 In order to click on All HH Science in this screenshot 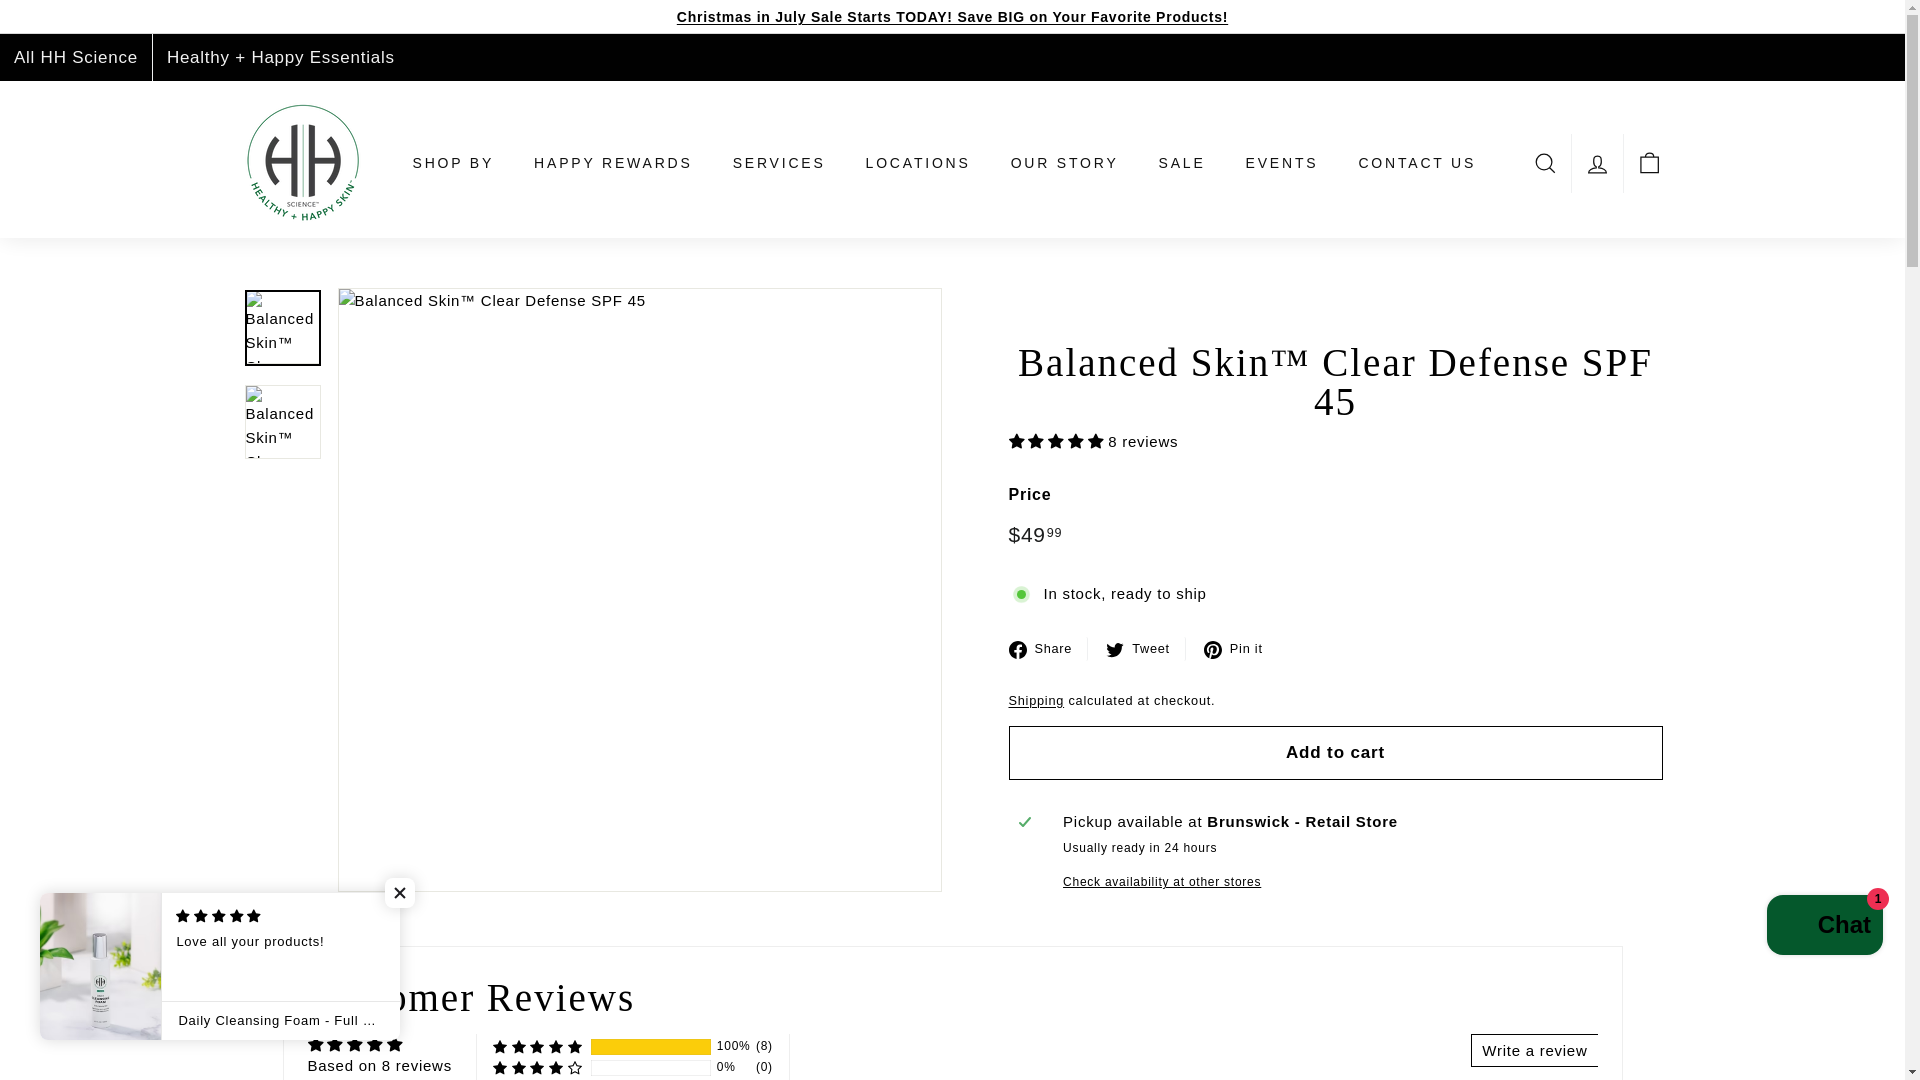, I will do `click(76, 57)`.